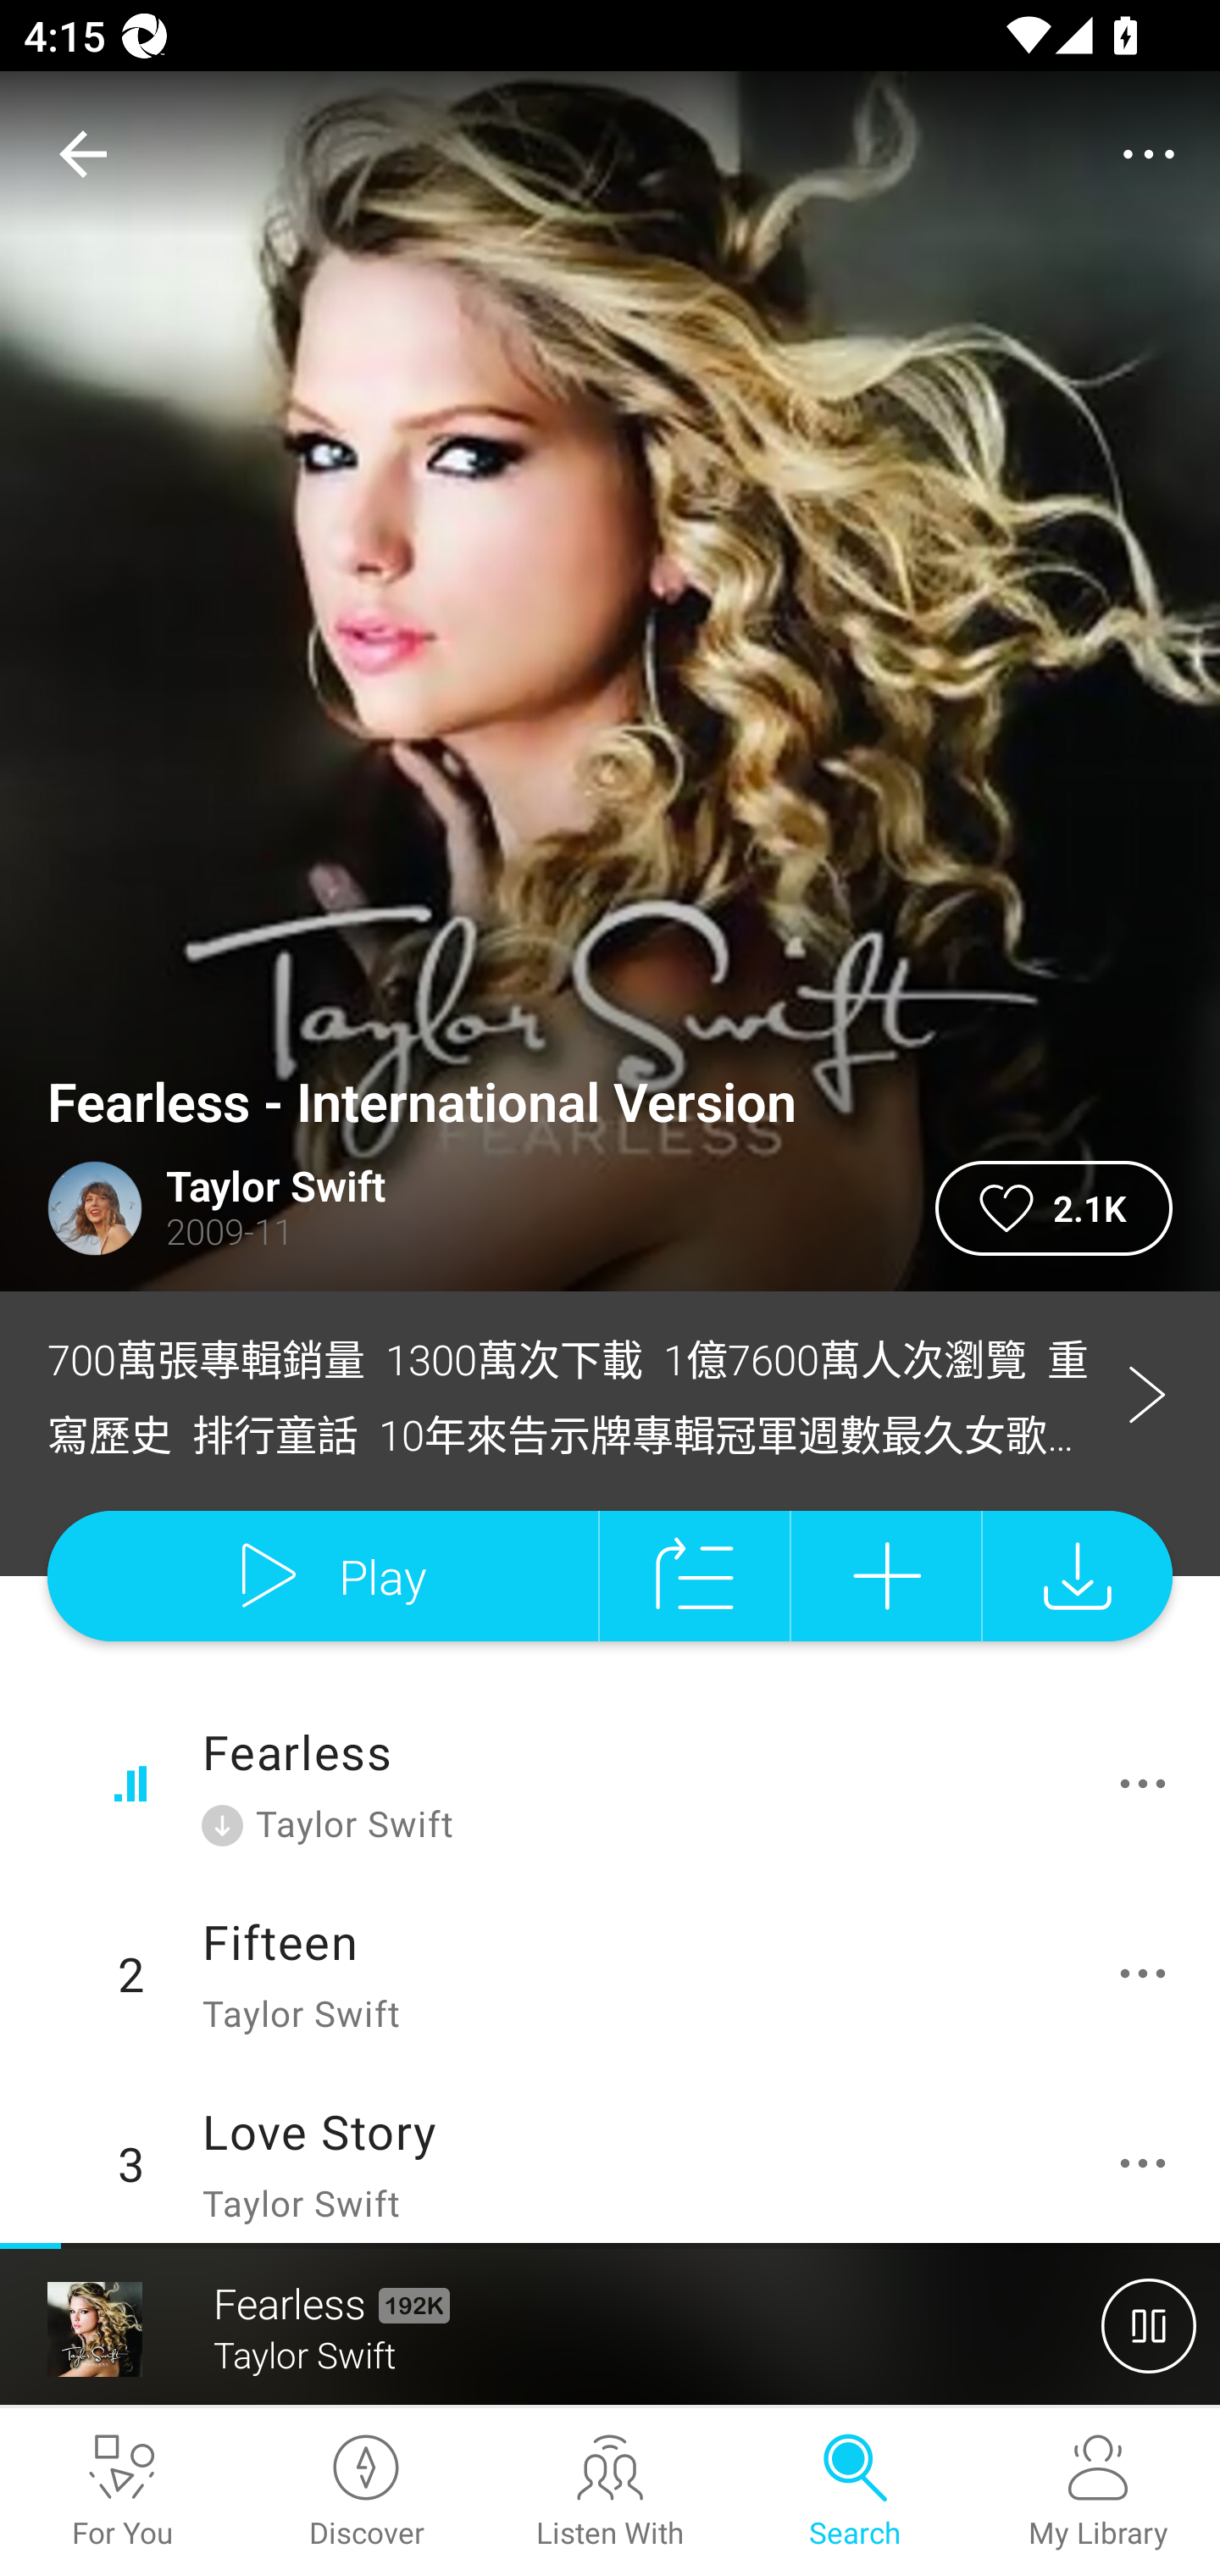  What do you see at coordinates (854, 2492) in the screenshot?
I see `Search` at bounding box center [854, 2492].